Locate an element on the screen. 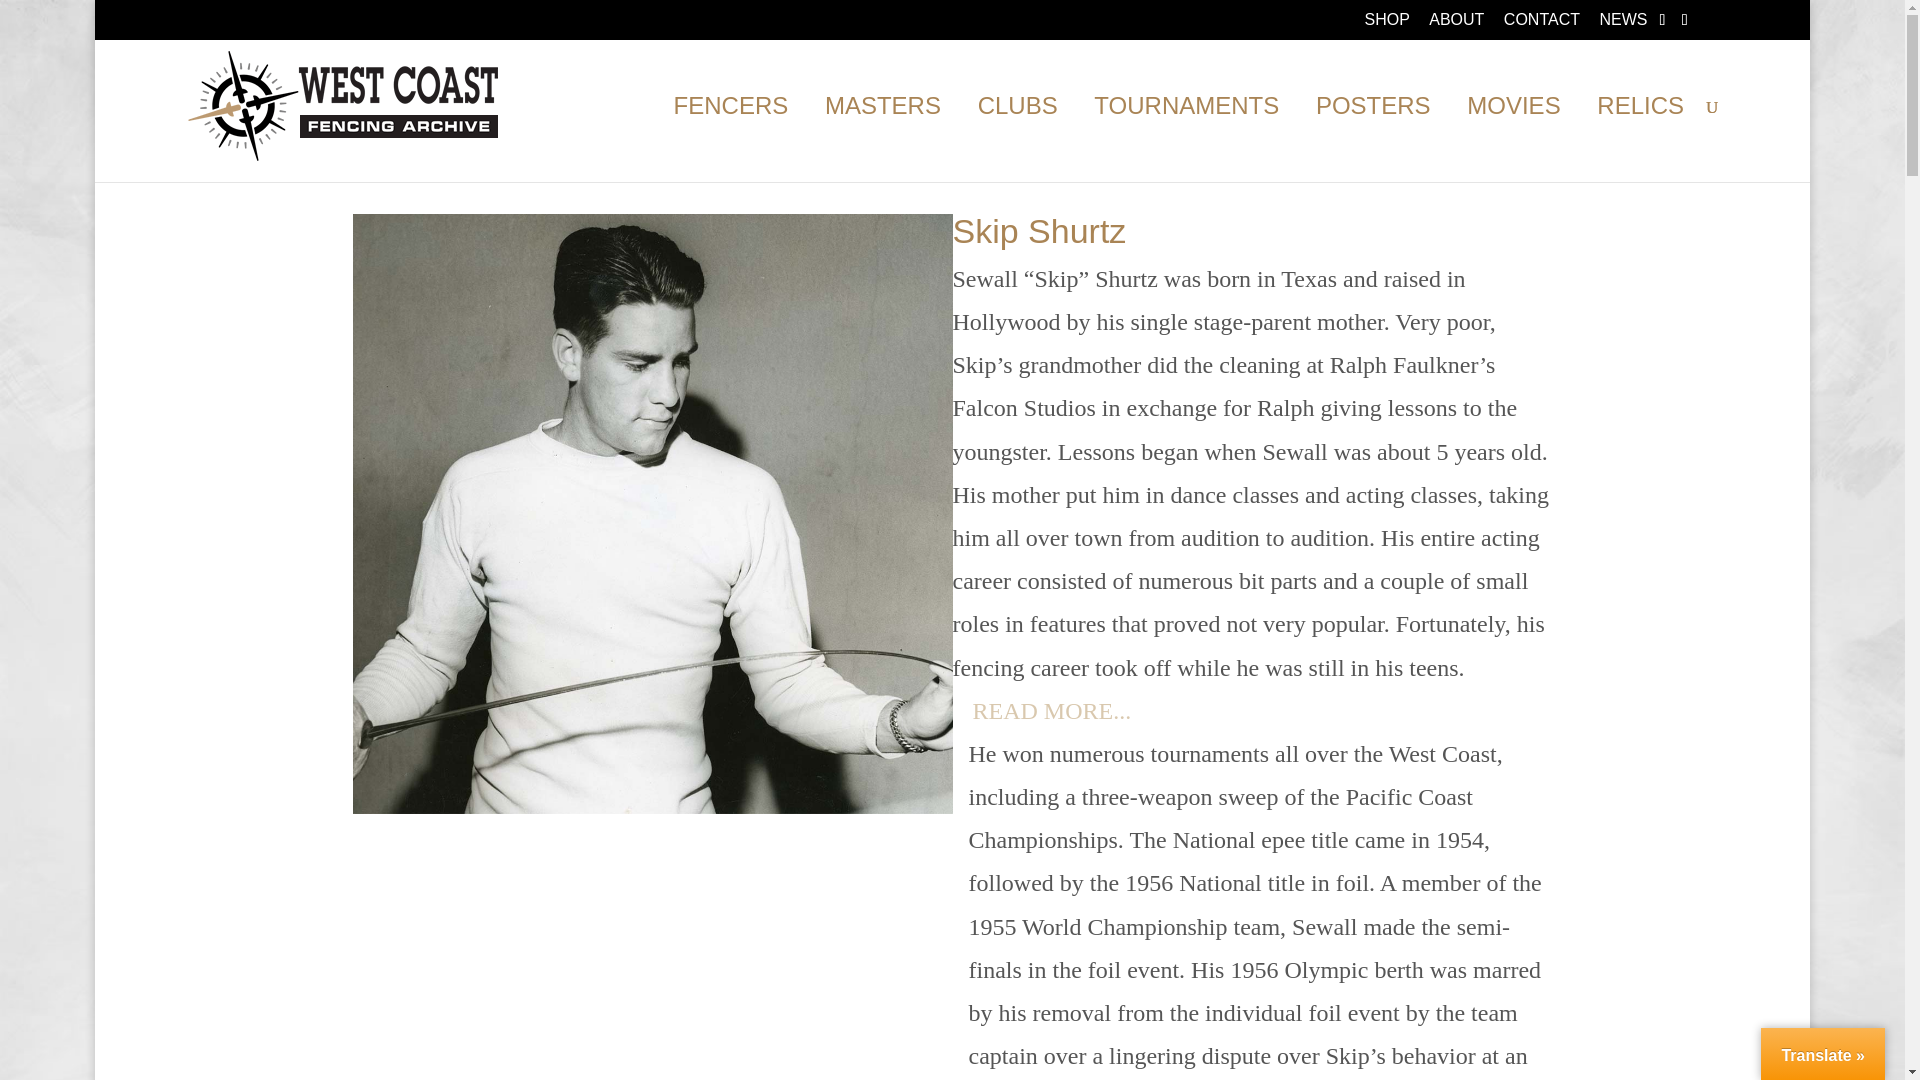 The image size is (1920, 1080). SHOP is located at coordinates (1386, 25).